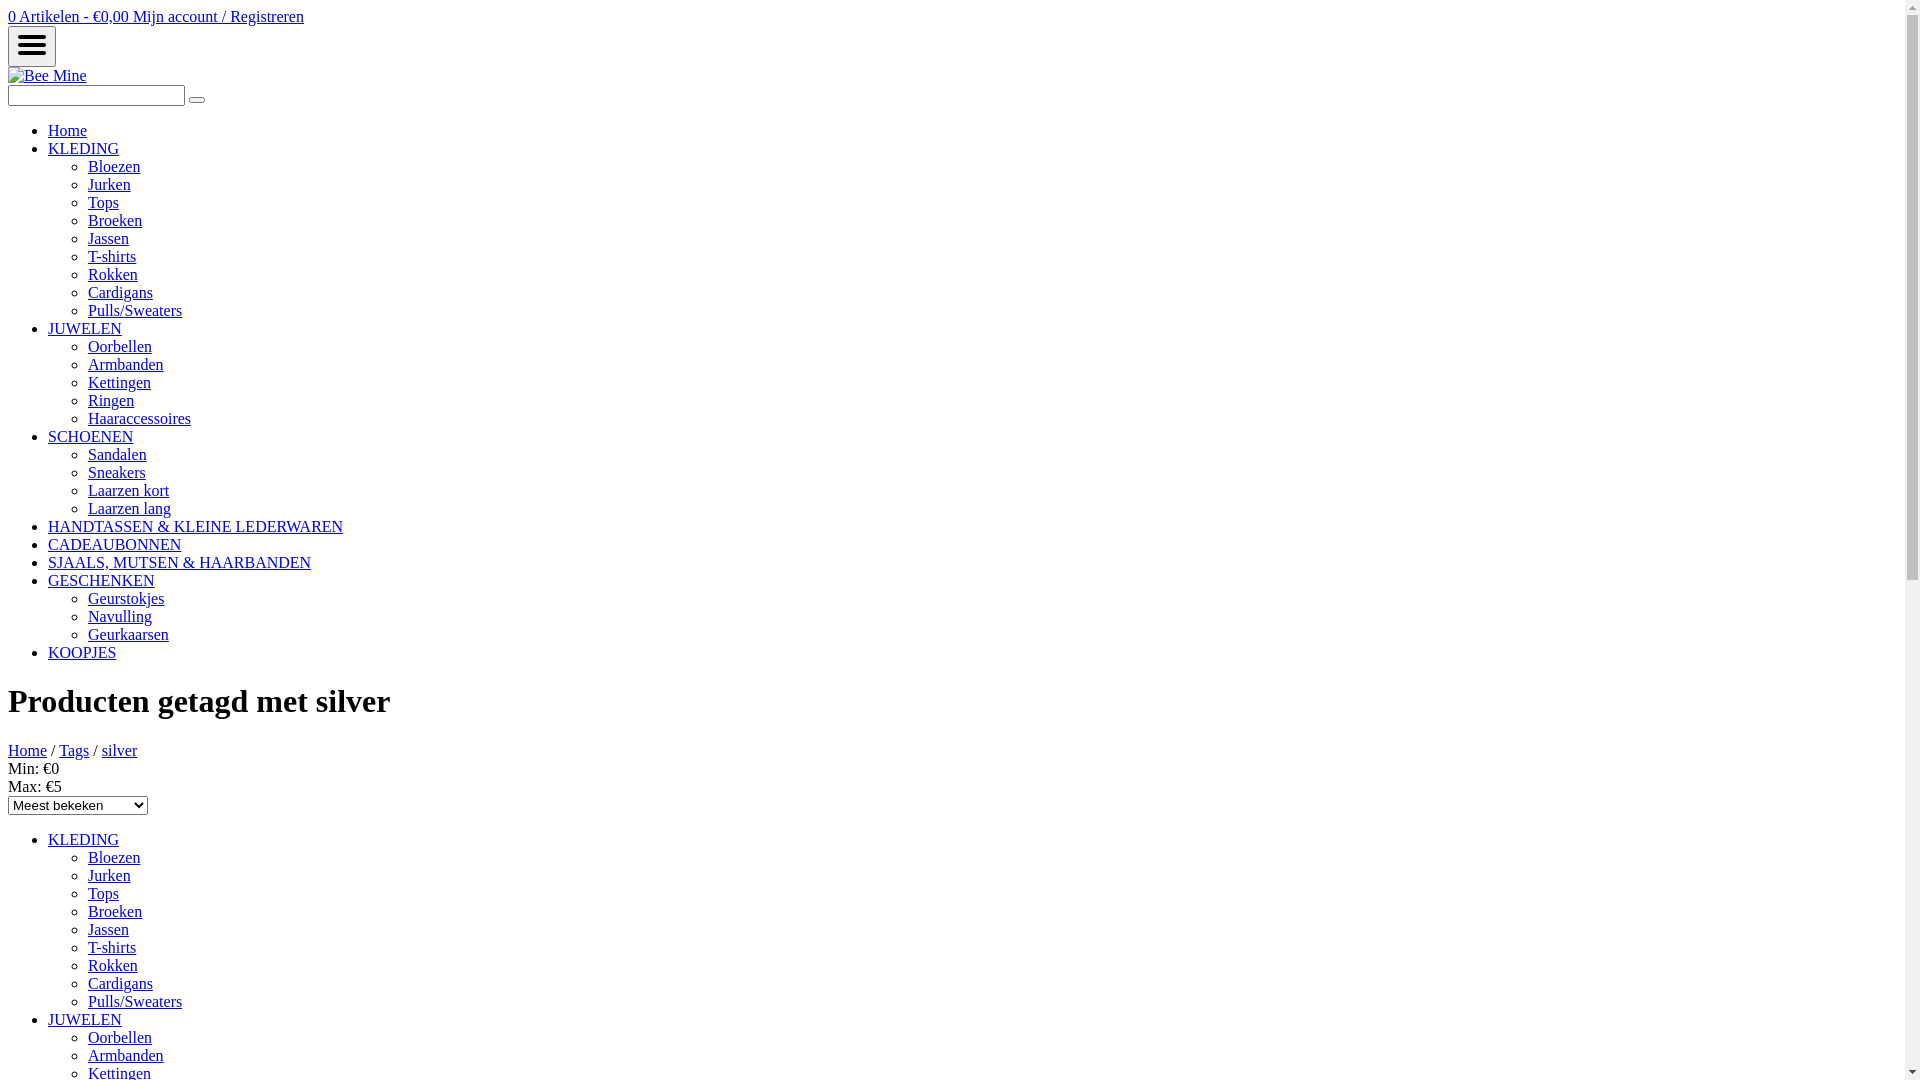  Describe the element at coordinates (90, 436) in the screenshot. I see `SCHOENEN` at that location.